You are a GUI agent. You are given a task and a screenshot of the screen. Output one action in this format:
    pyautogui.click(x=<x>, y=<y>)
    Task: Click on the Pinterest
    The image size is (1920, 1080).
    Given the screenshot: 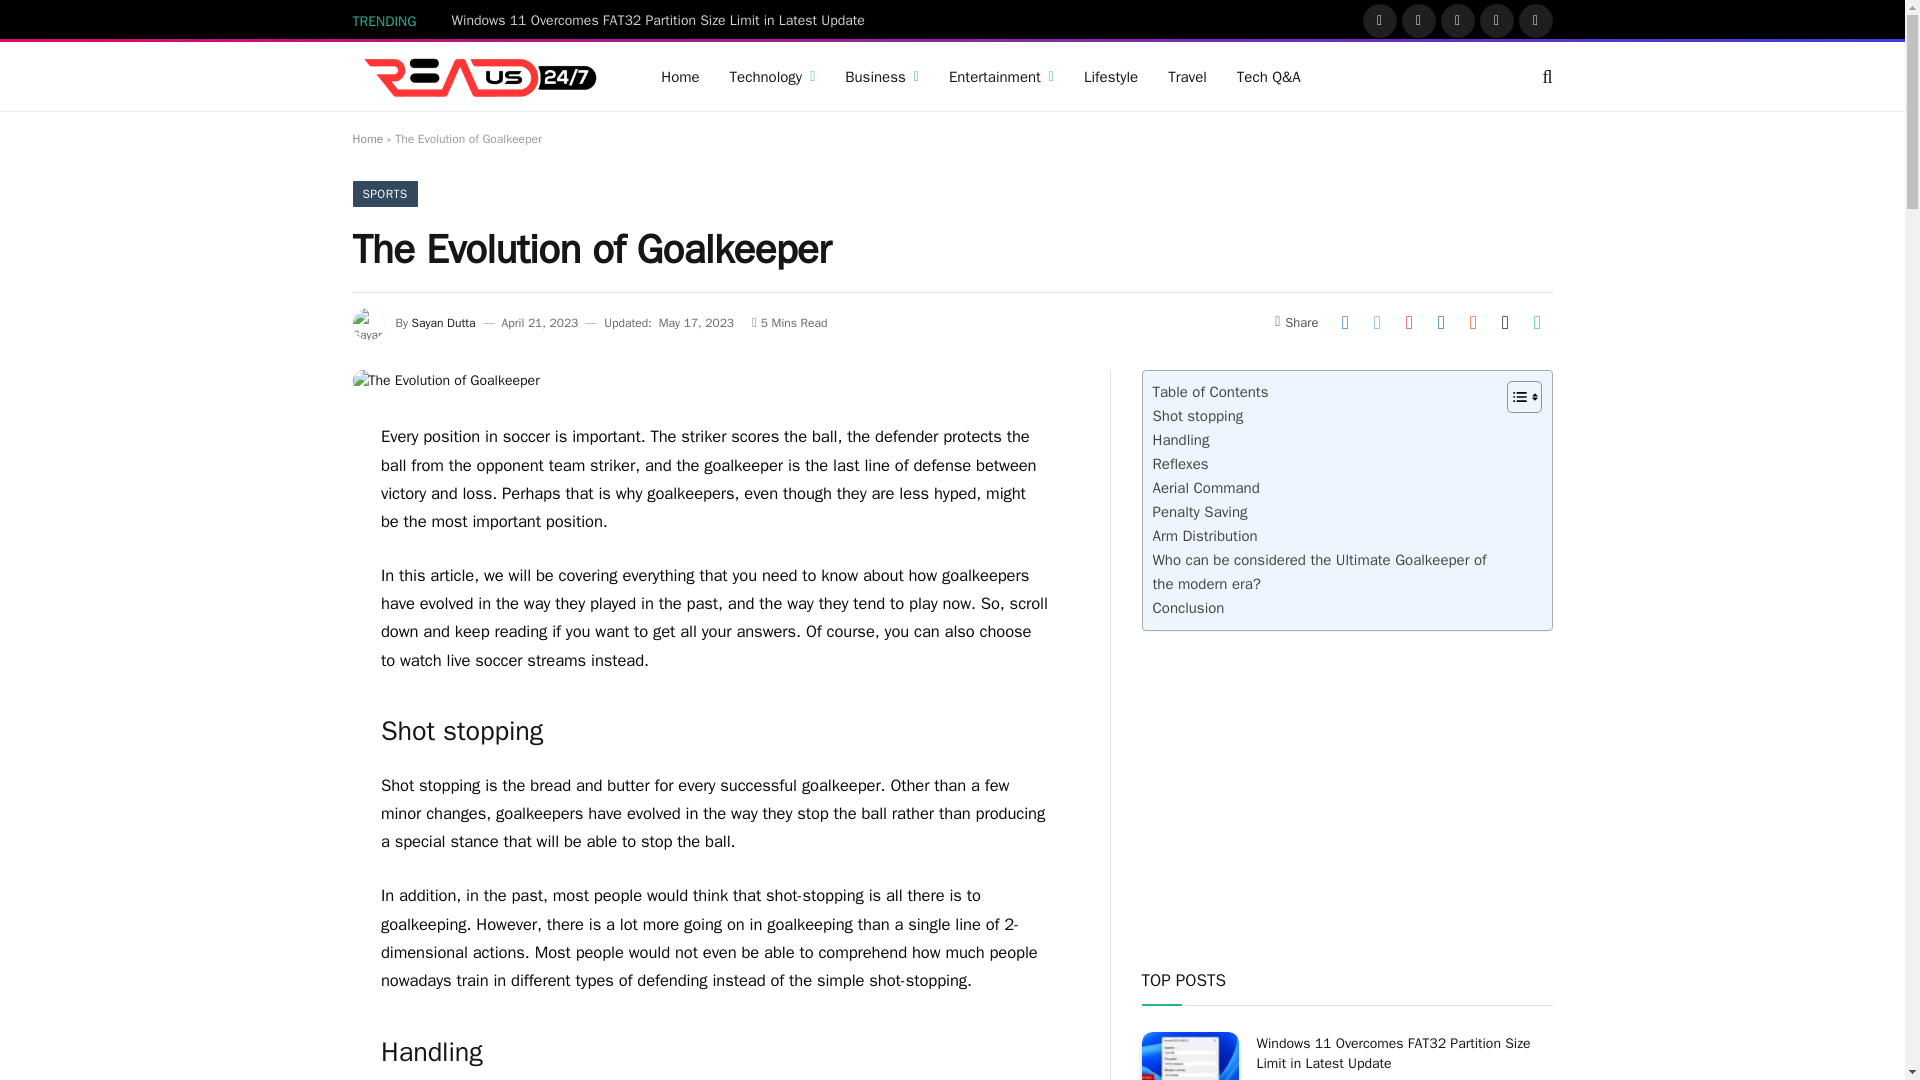 What is the action you would take?
    pyautogui.click(x=1497, y=20)
    